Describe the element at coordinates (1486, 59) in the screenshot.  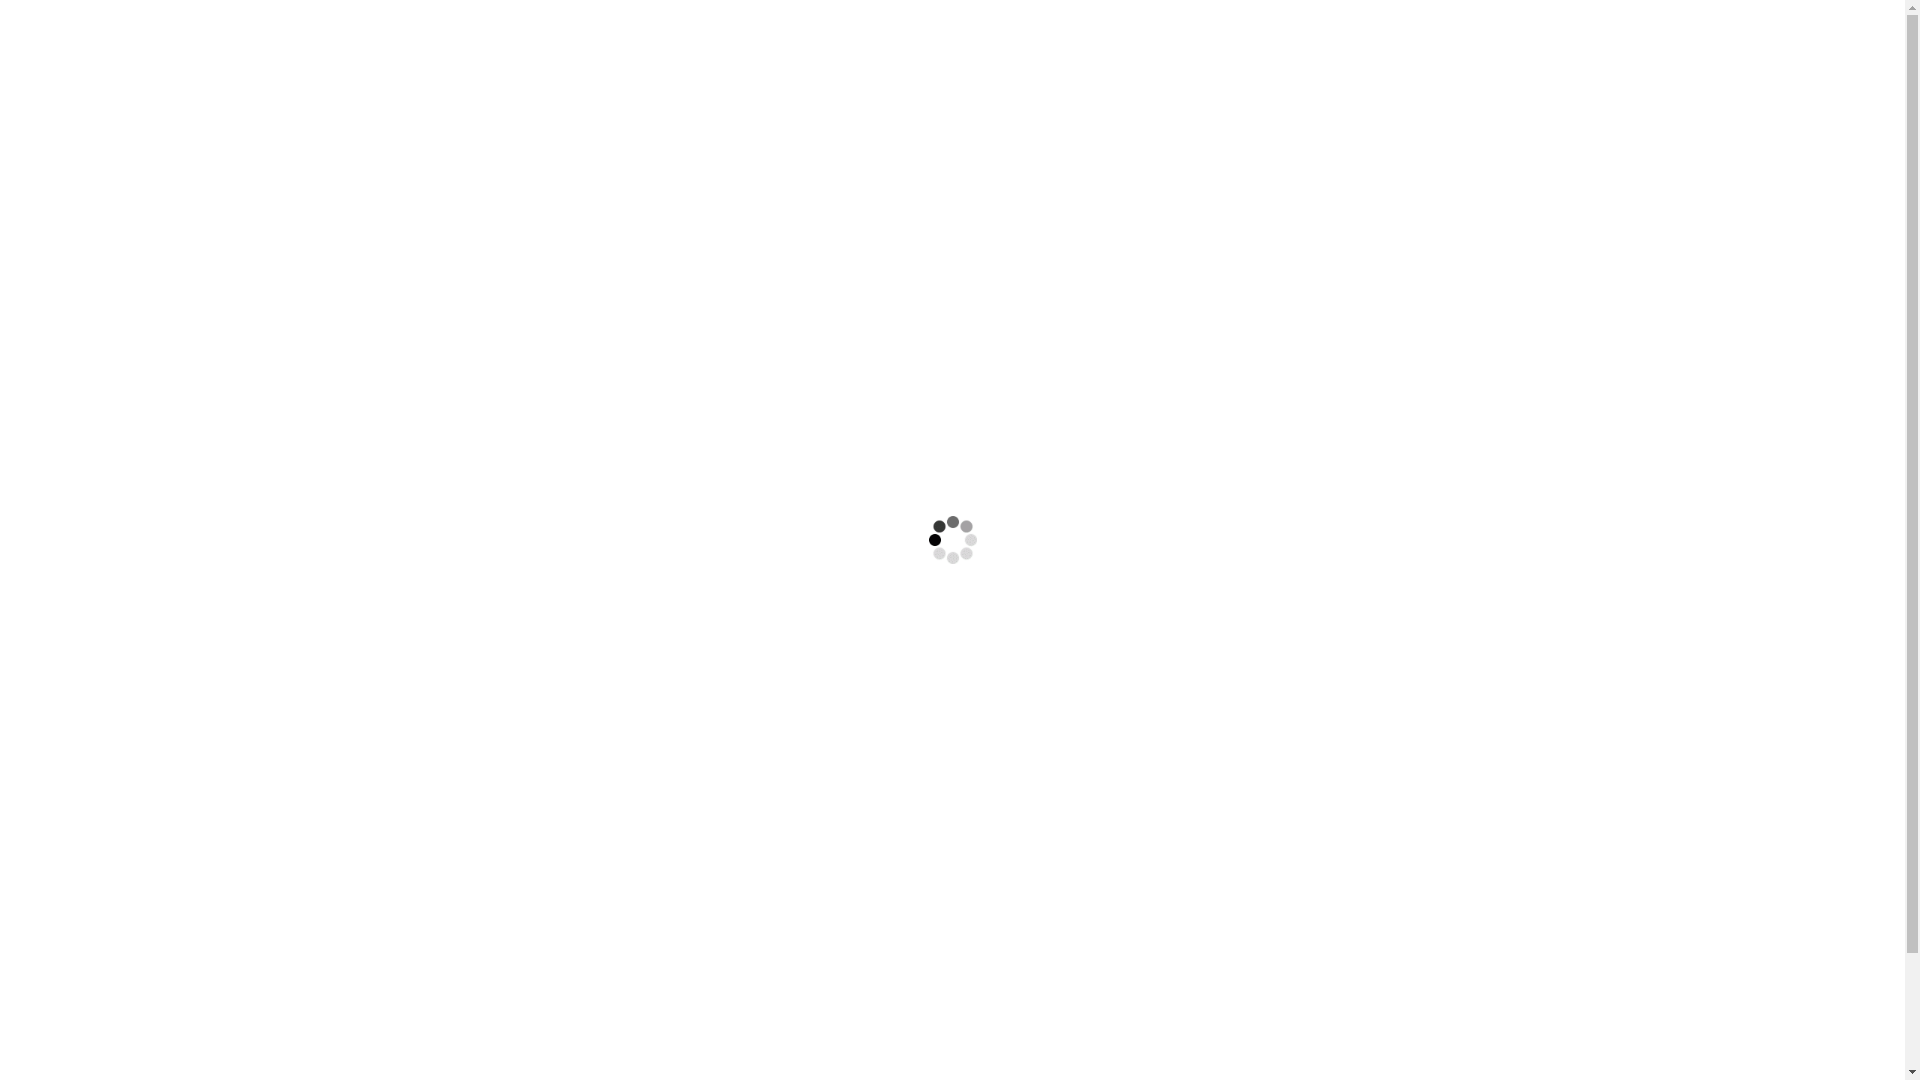
I see `Kontakt` at that location.